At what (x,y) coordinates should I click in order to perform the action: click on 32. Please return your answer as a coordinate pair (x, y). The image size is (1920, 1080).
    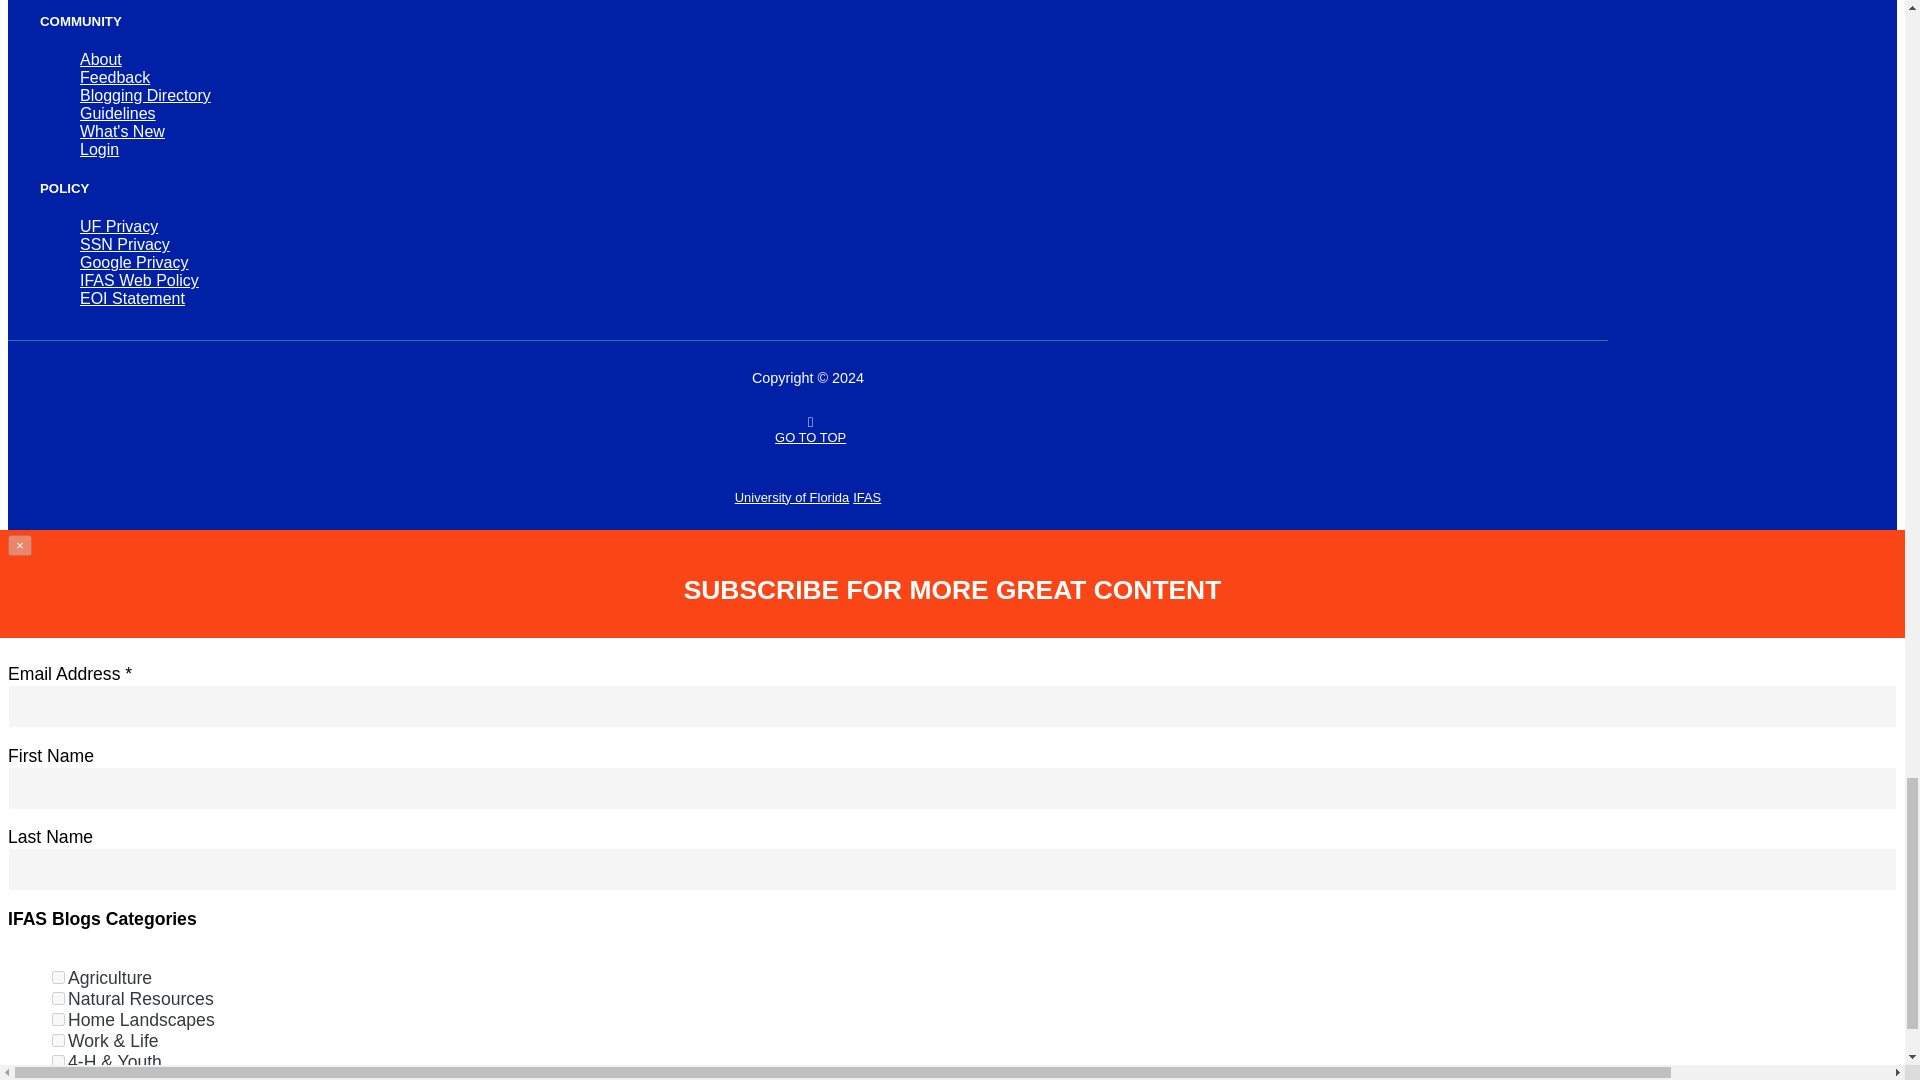
    Looking at the image, I should click on (58, 1078).